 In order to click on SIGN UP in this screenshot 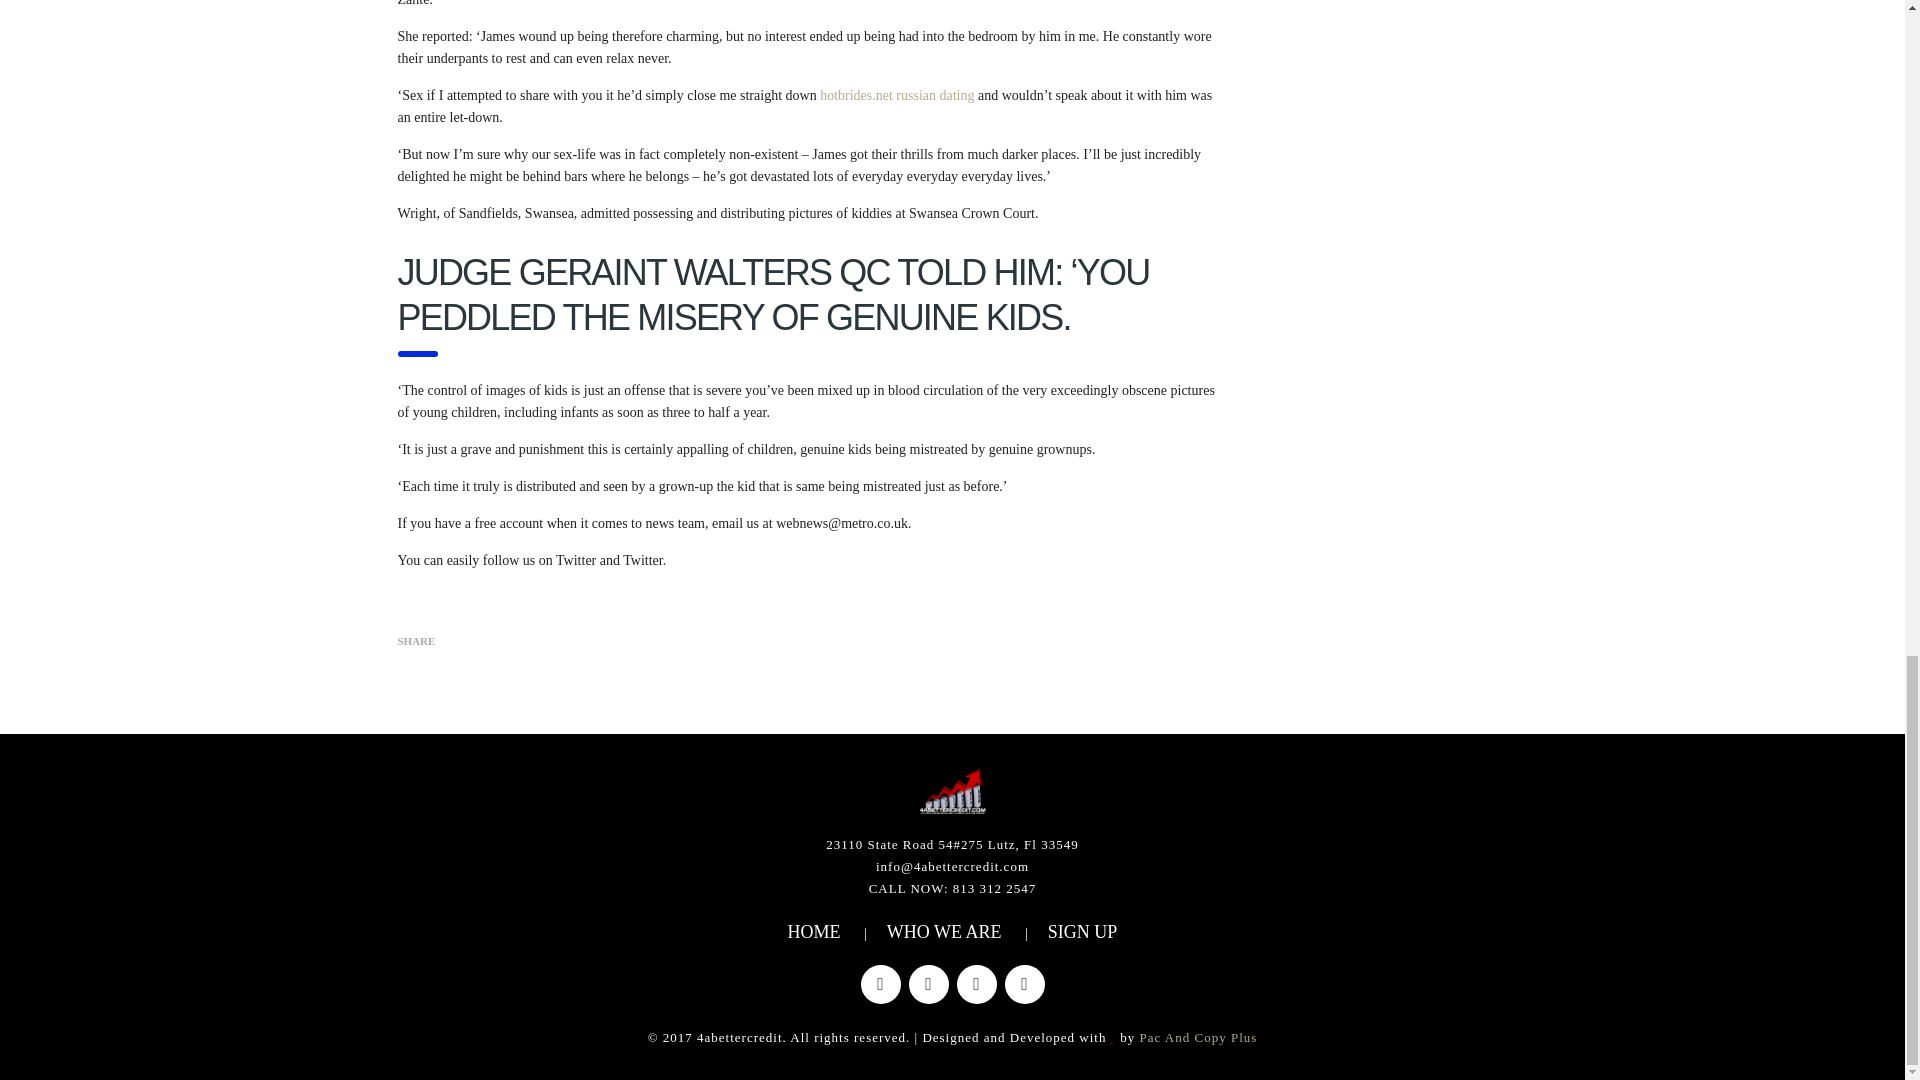, I will do `click(1082, 932)`.